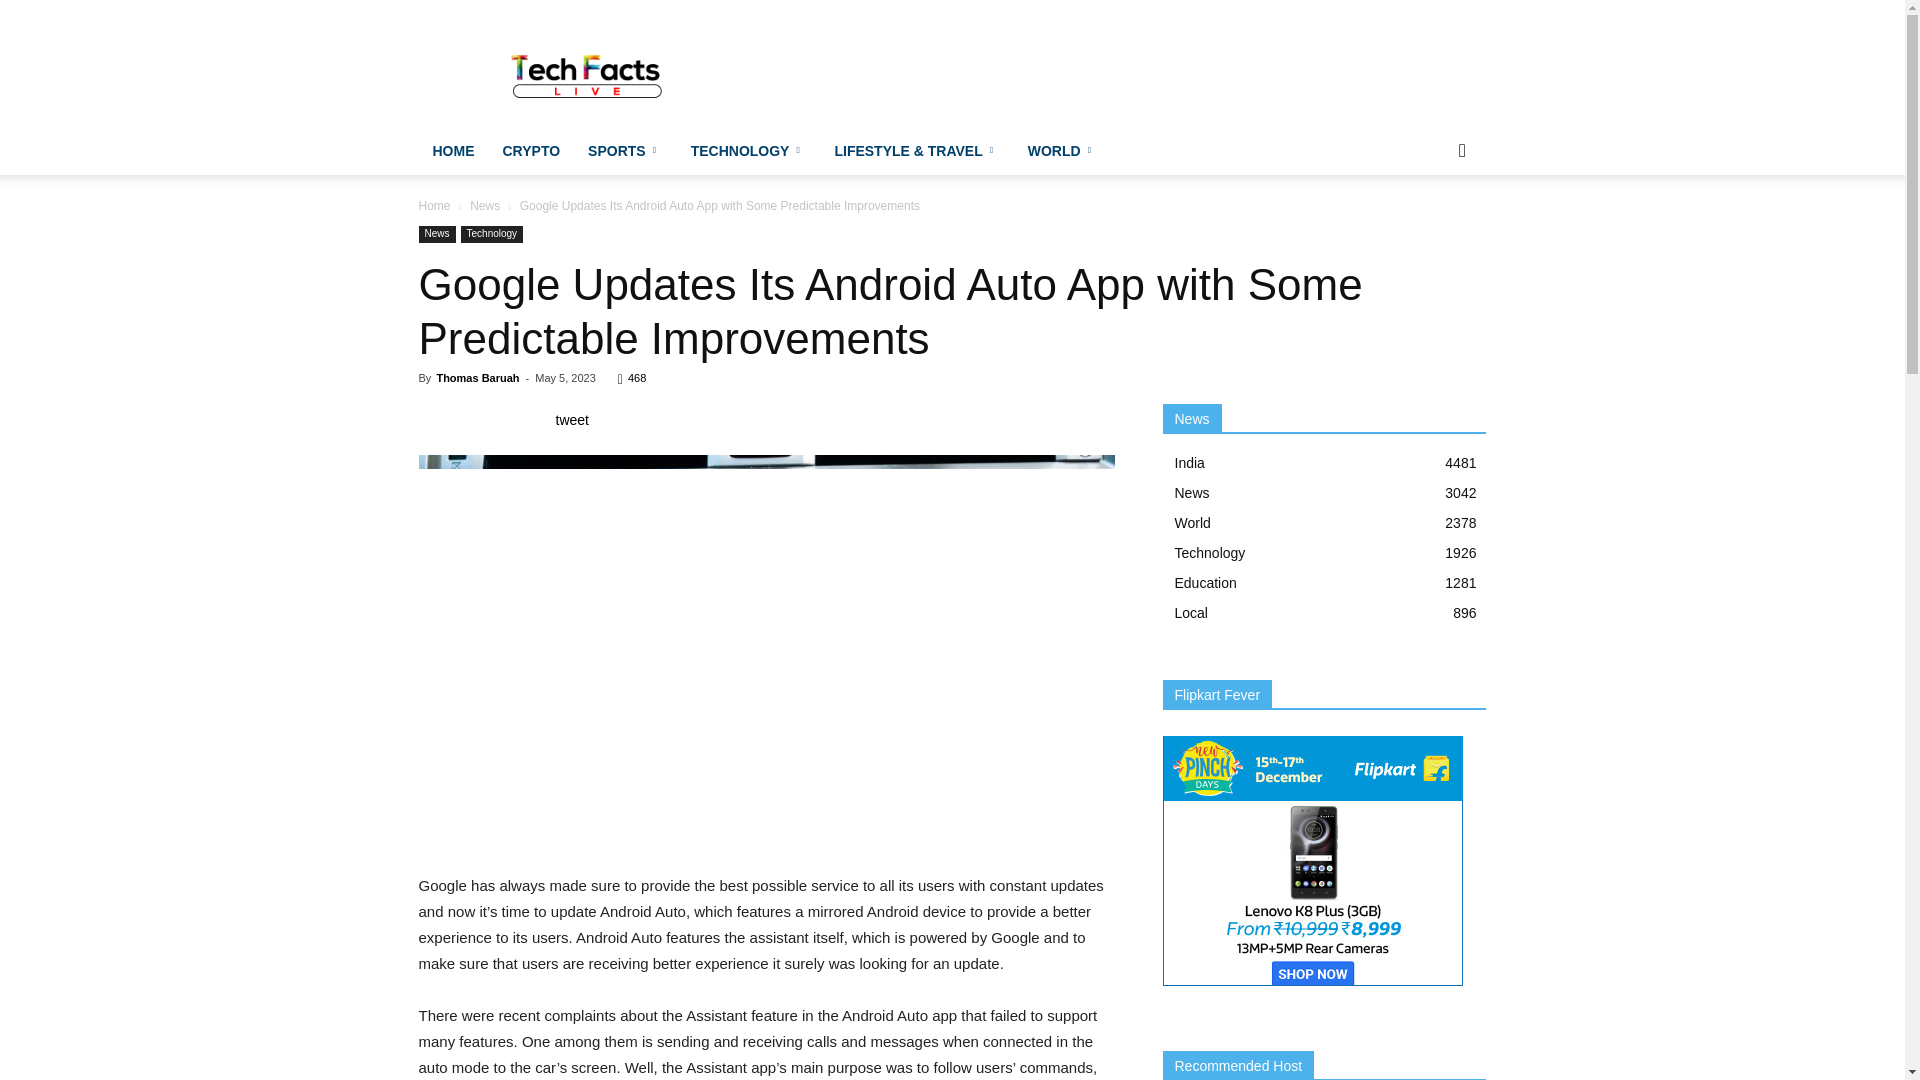 The width and height of the screenshot is (1920, 1080). I want to click on SPORTS, so click(626, 150).